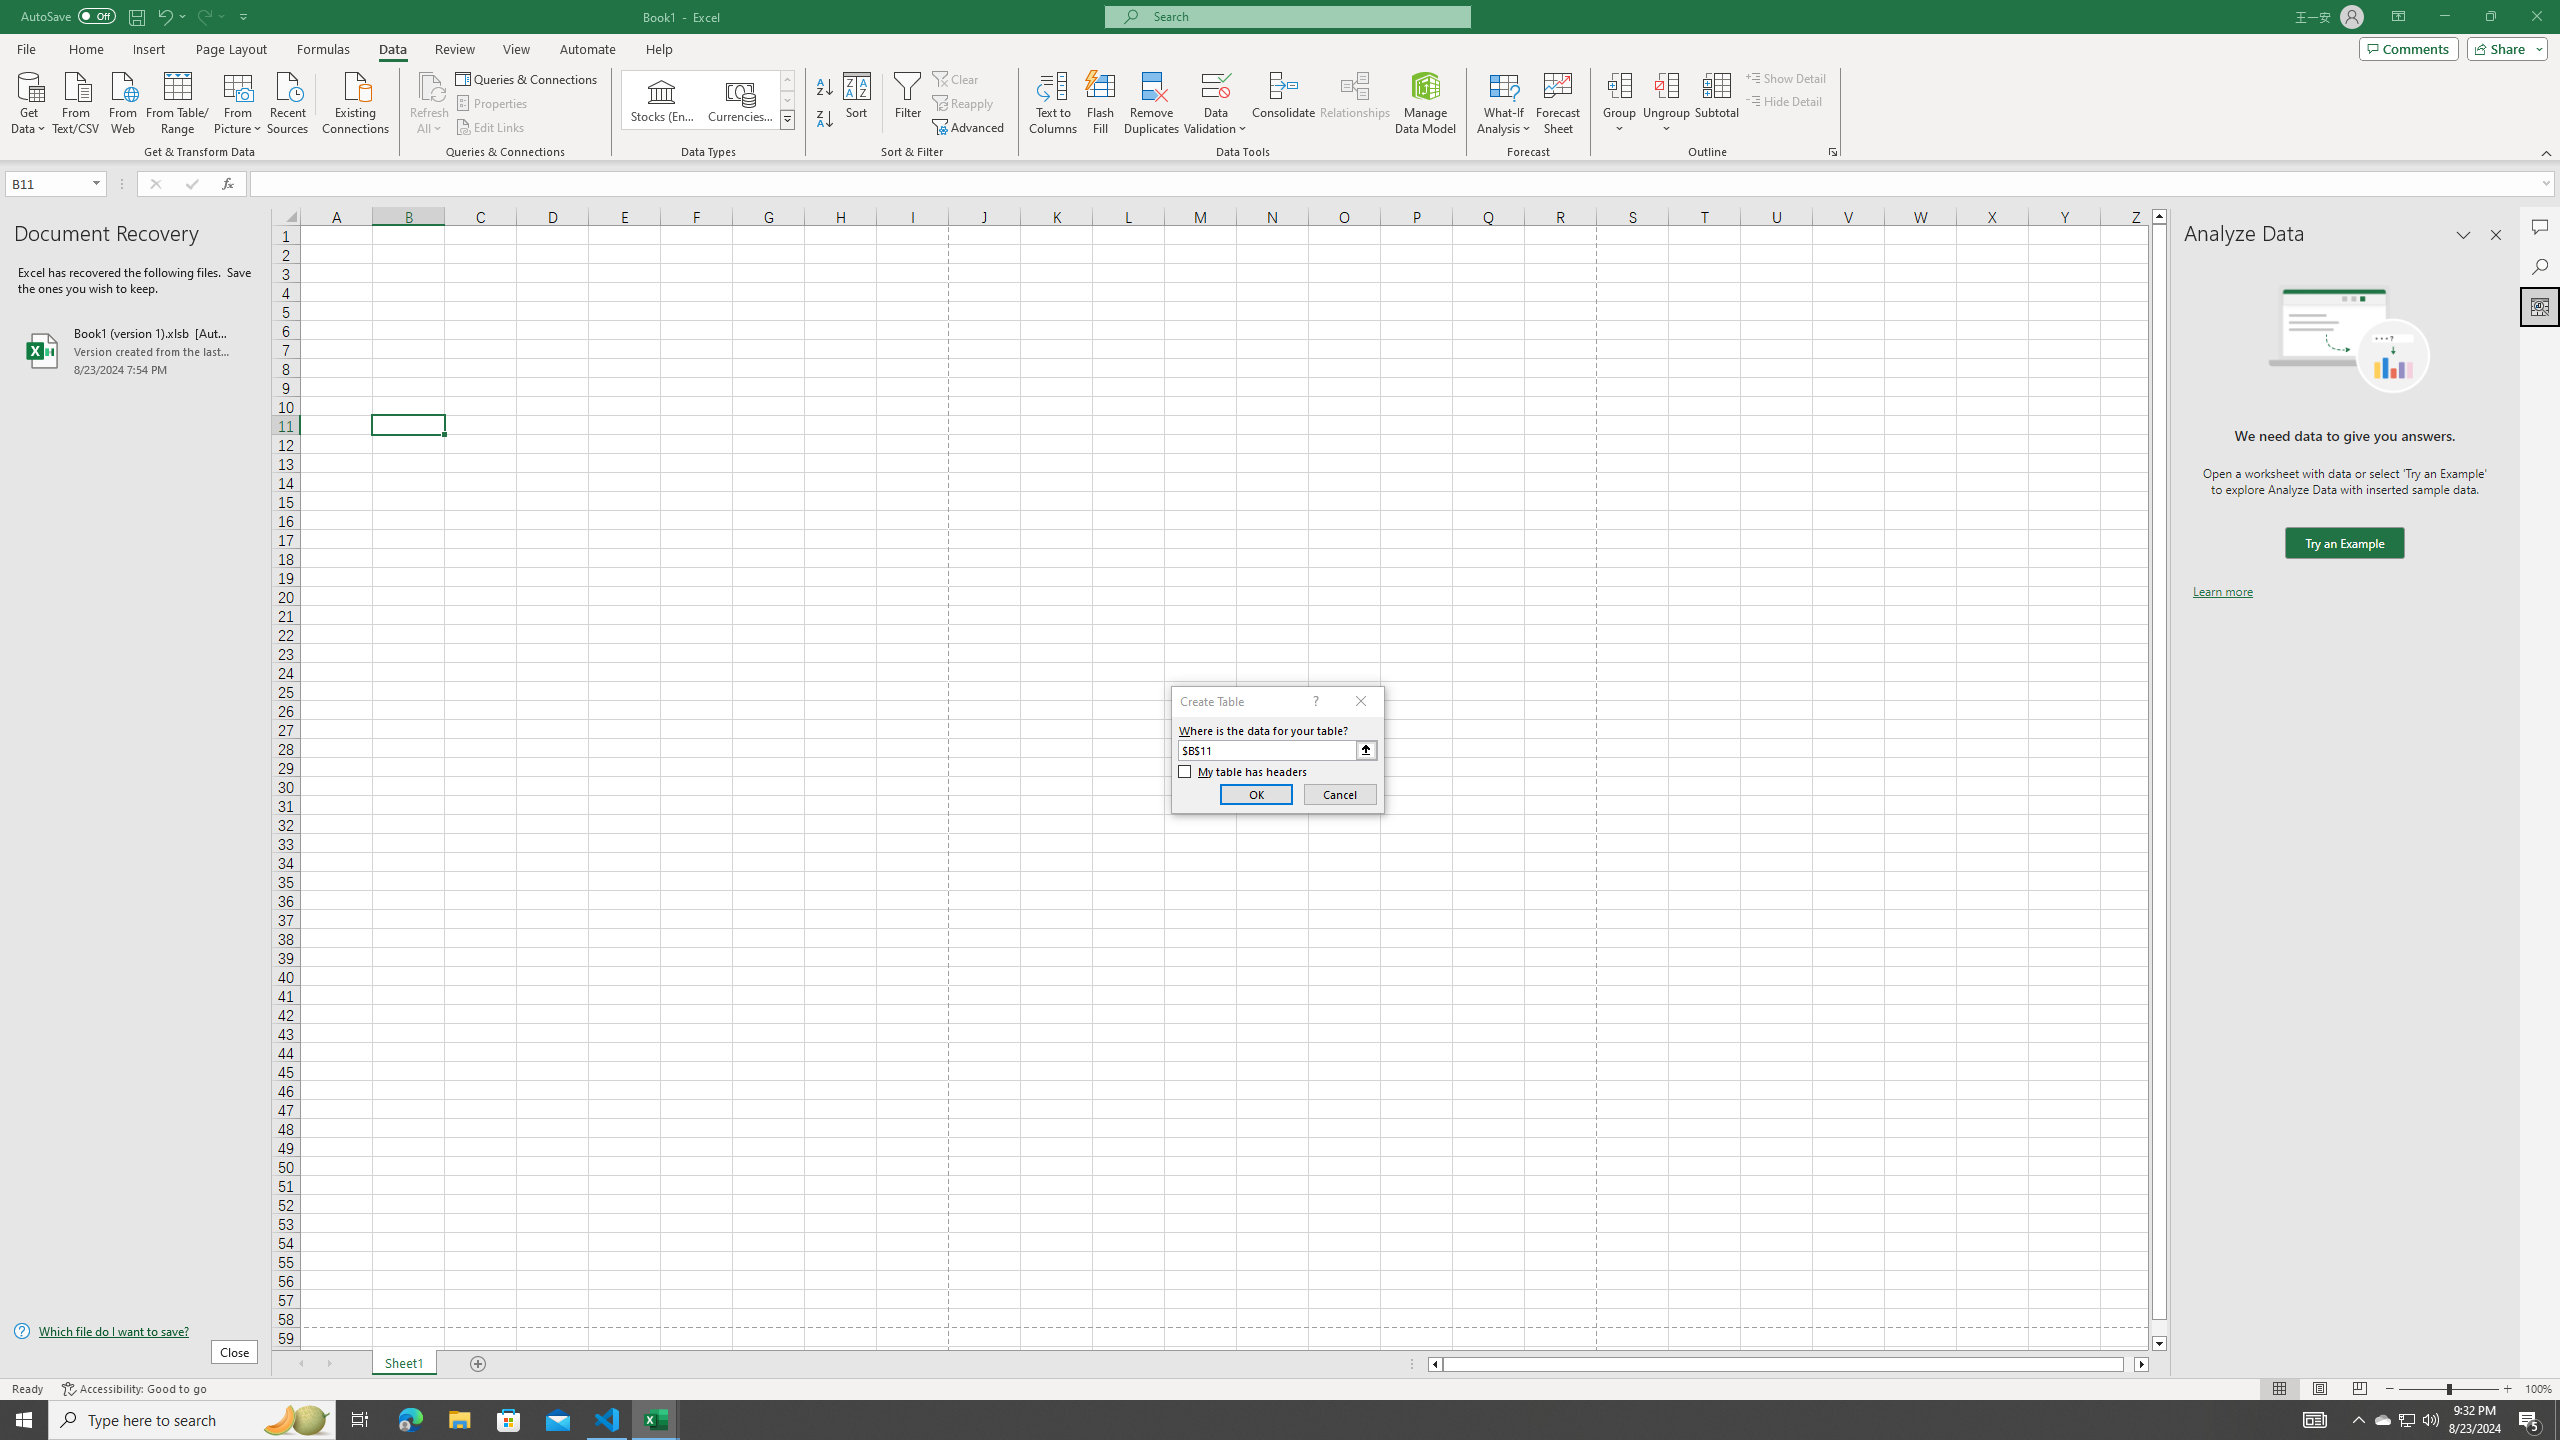  What do you see at coordinates (76, 101) in the screenshot?
I see `From Text/CSV` at bounding box center [76, 101].